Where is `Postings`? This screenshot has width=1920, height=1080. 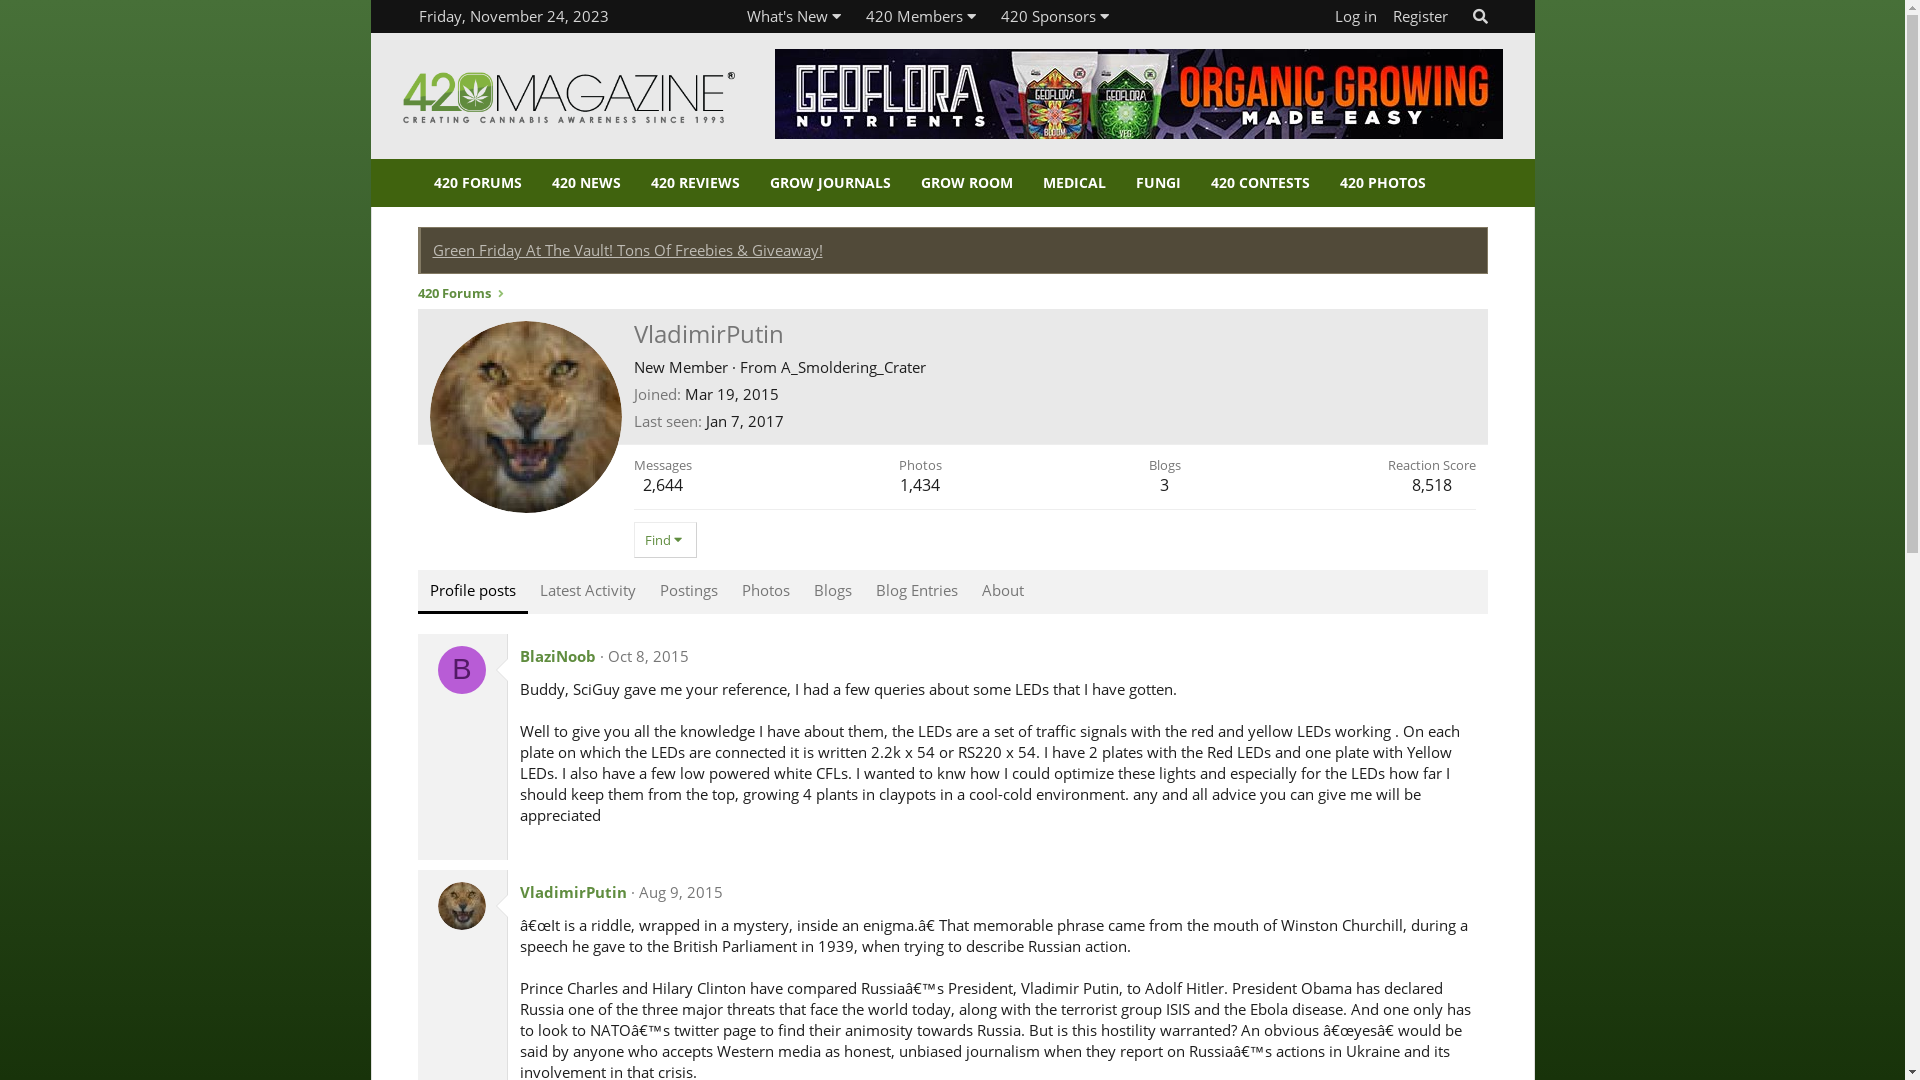
Postings is located at coordinates (689, 592).